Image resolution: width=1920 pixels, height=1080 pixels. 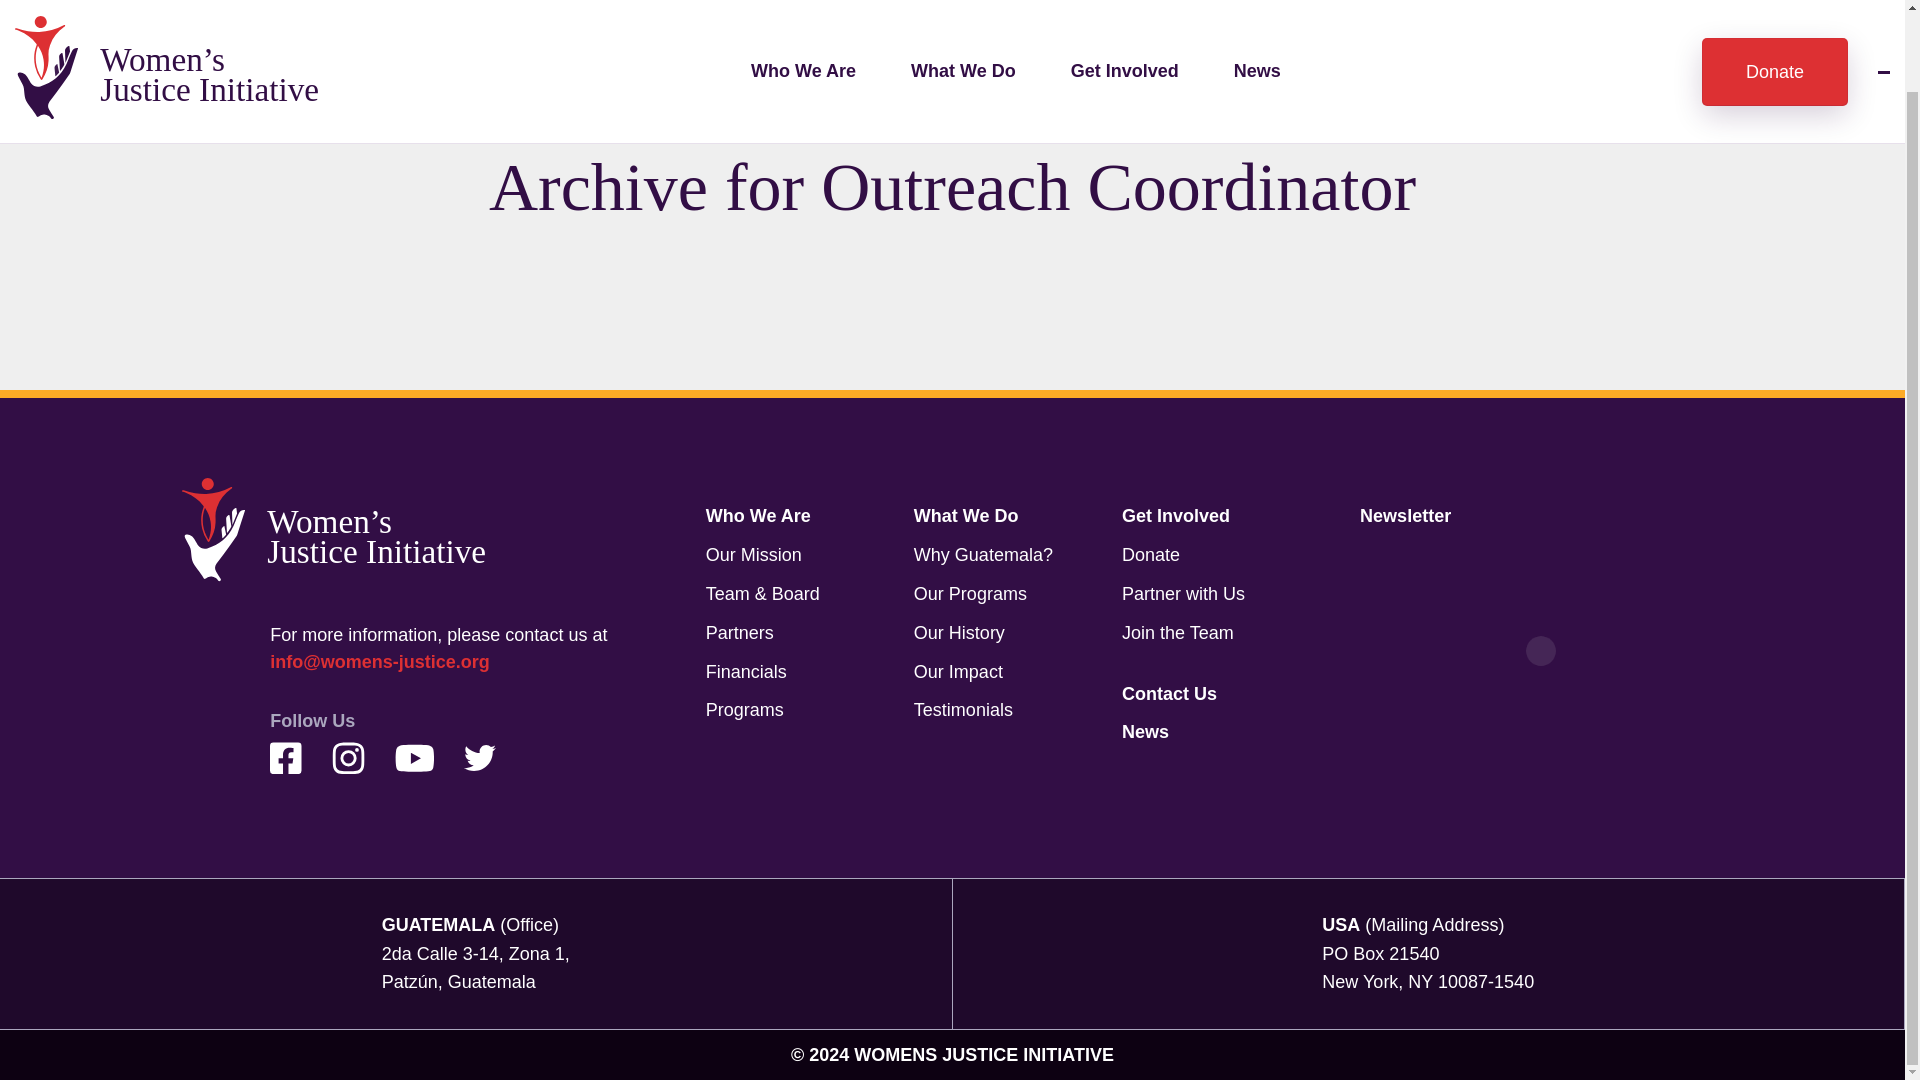 I want to click on Our Mission, so click(x=754, y=554).